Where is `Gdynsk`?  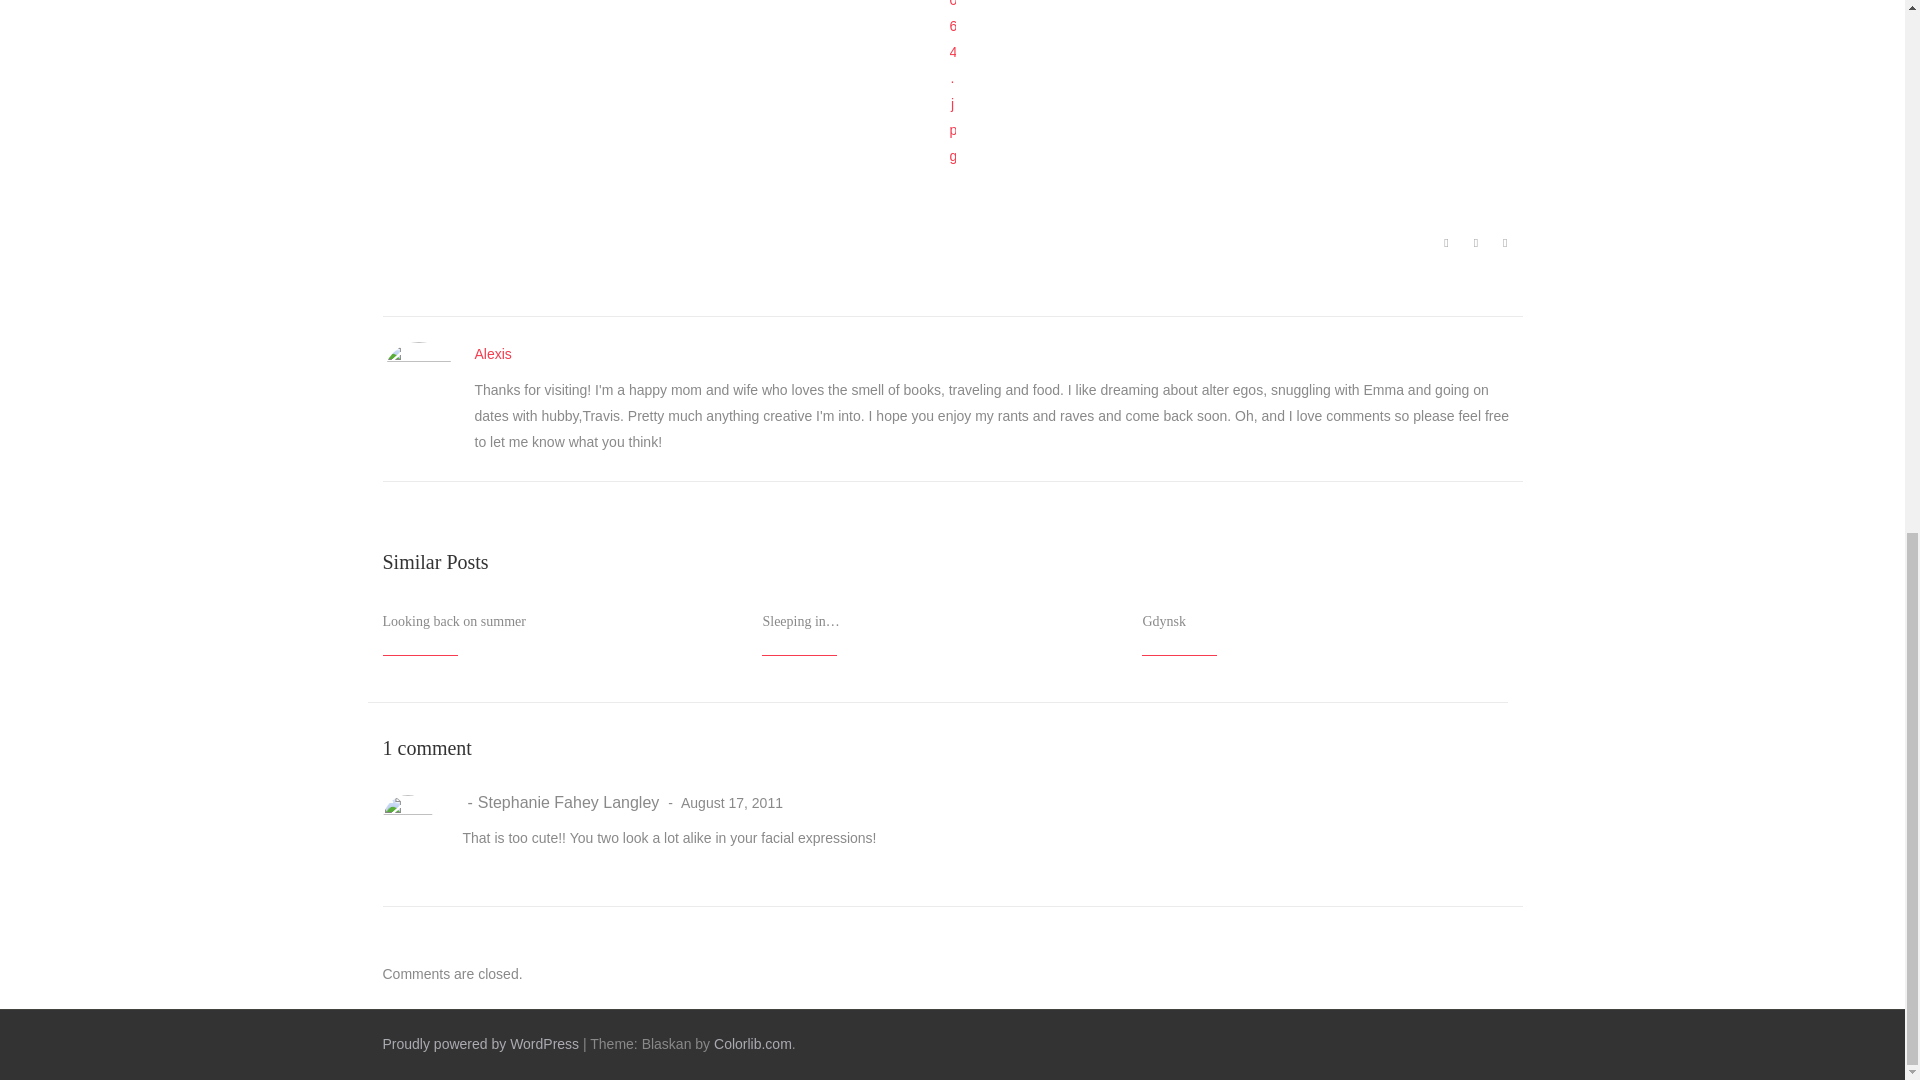 Gdynsk is located at coordinates (1164, 621).